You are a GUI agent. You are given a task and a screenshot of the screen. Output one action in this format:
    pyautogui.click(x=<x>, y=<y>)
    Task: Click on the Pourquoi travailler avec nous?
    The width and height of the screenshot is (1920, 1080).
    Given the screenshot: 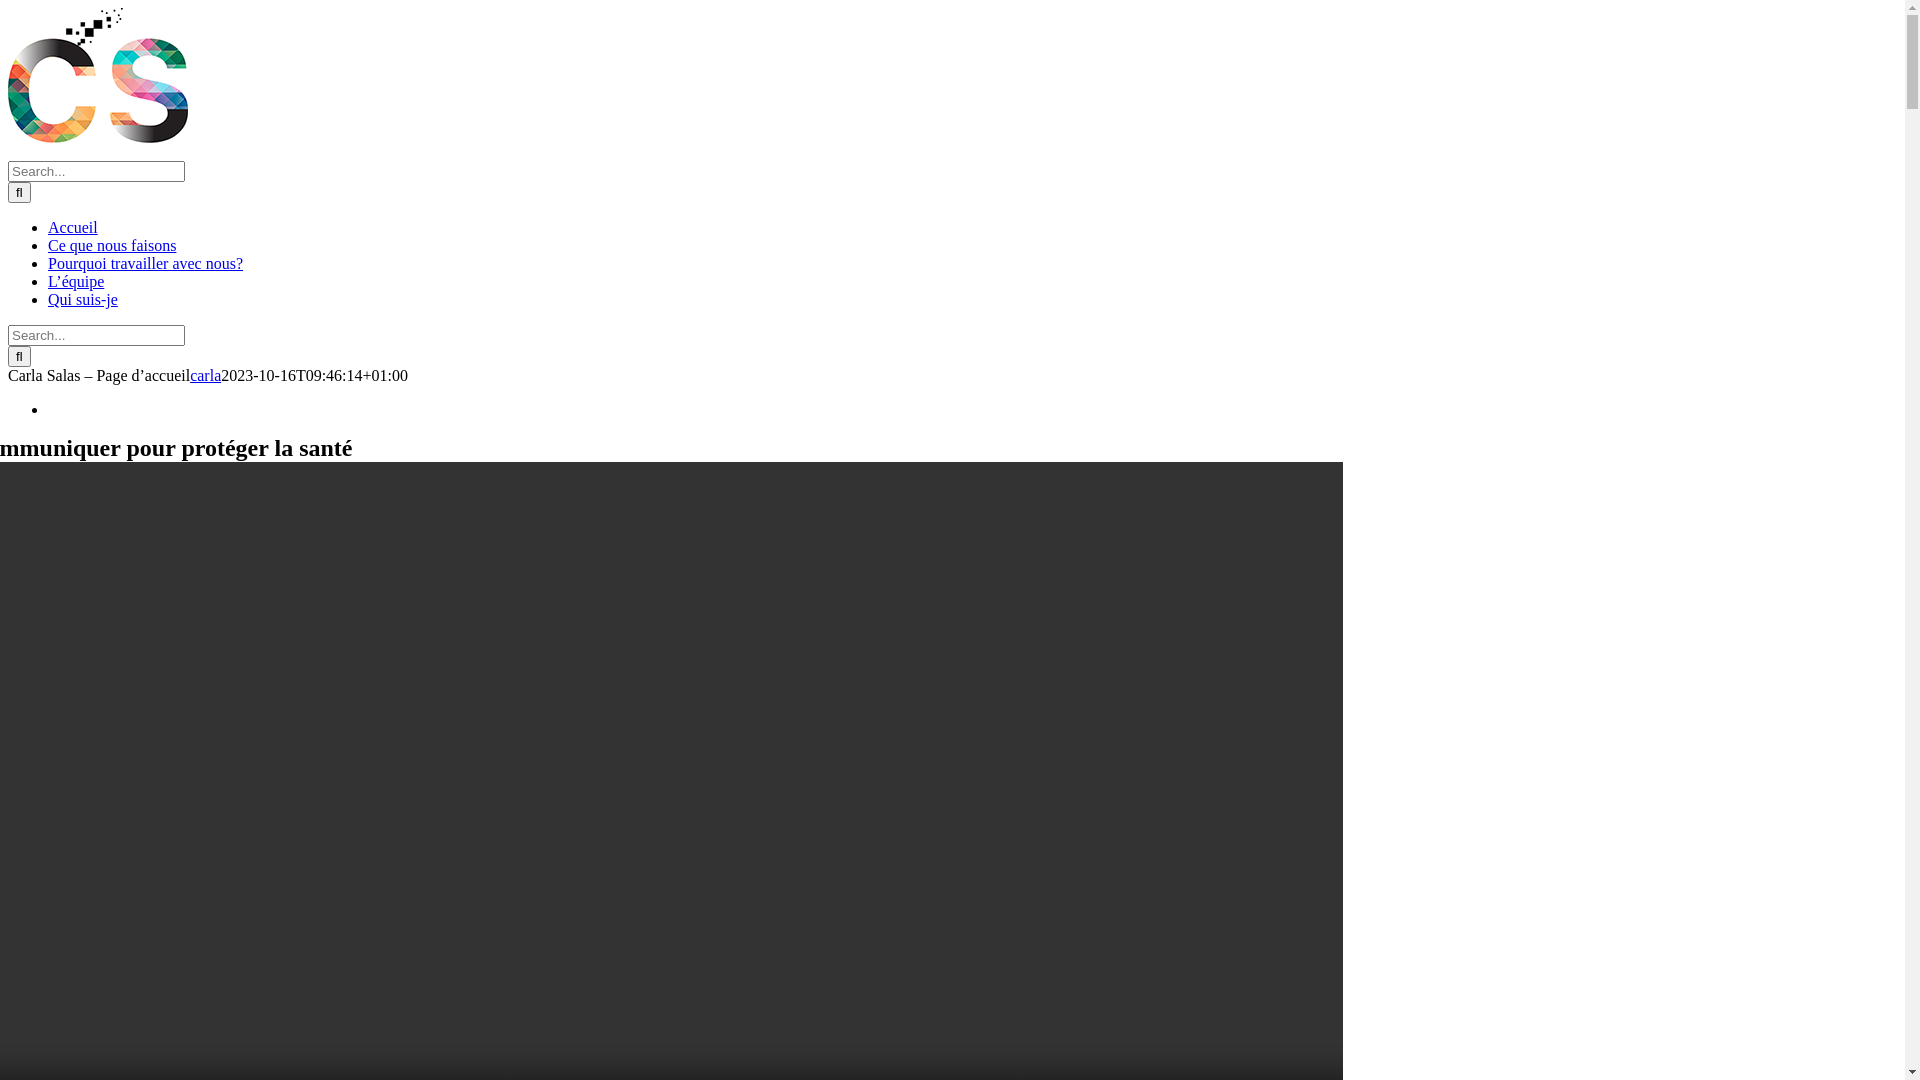 What is the action you would take?
    pyautogui.click(x=146, y=264)
    